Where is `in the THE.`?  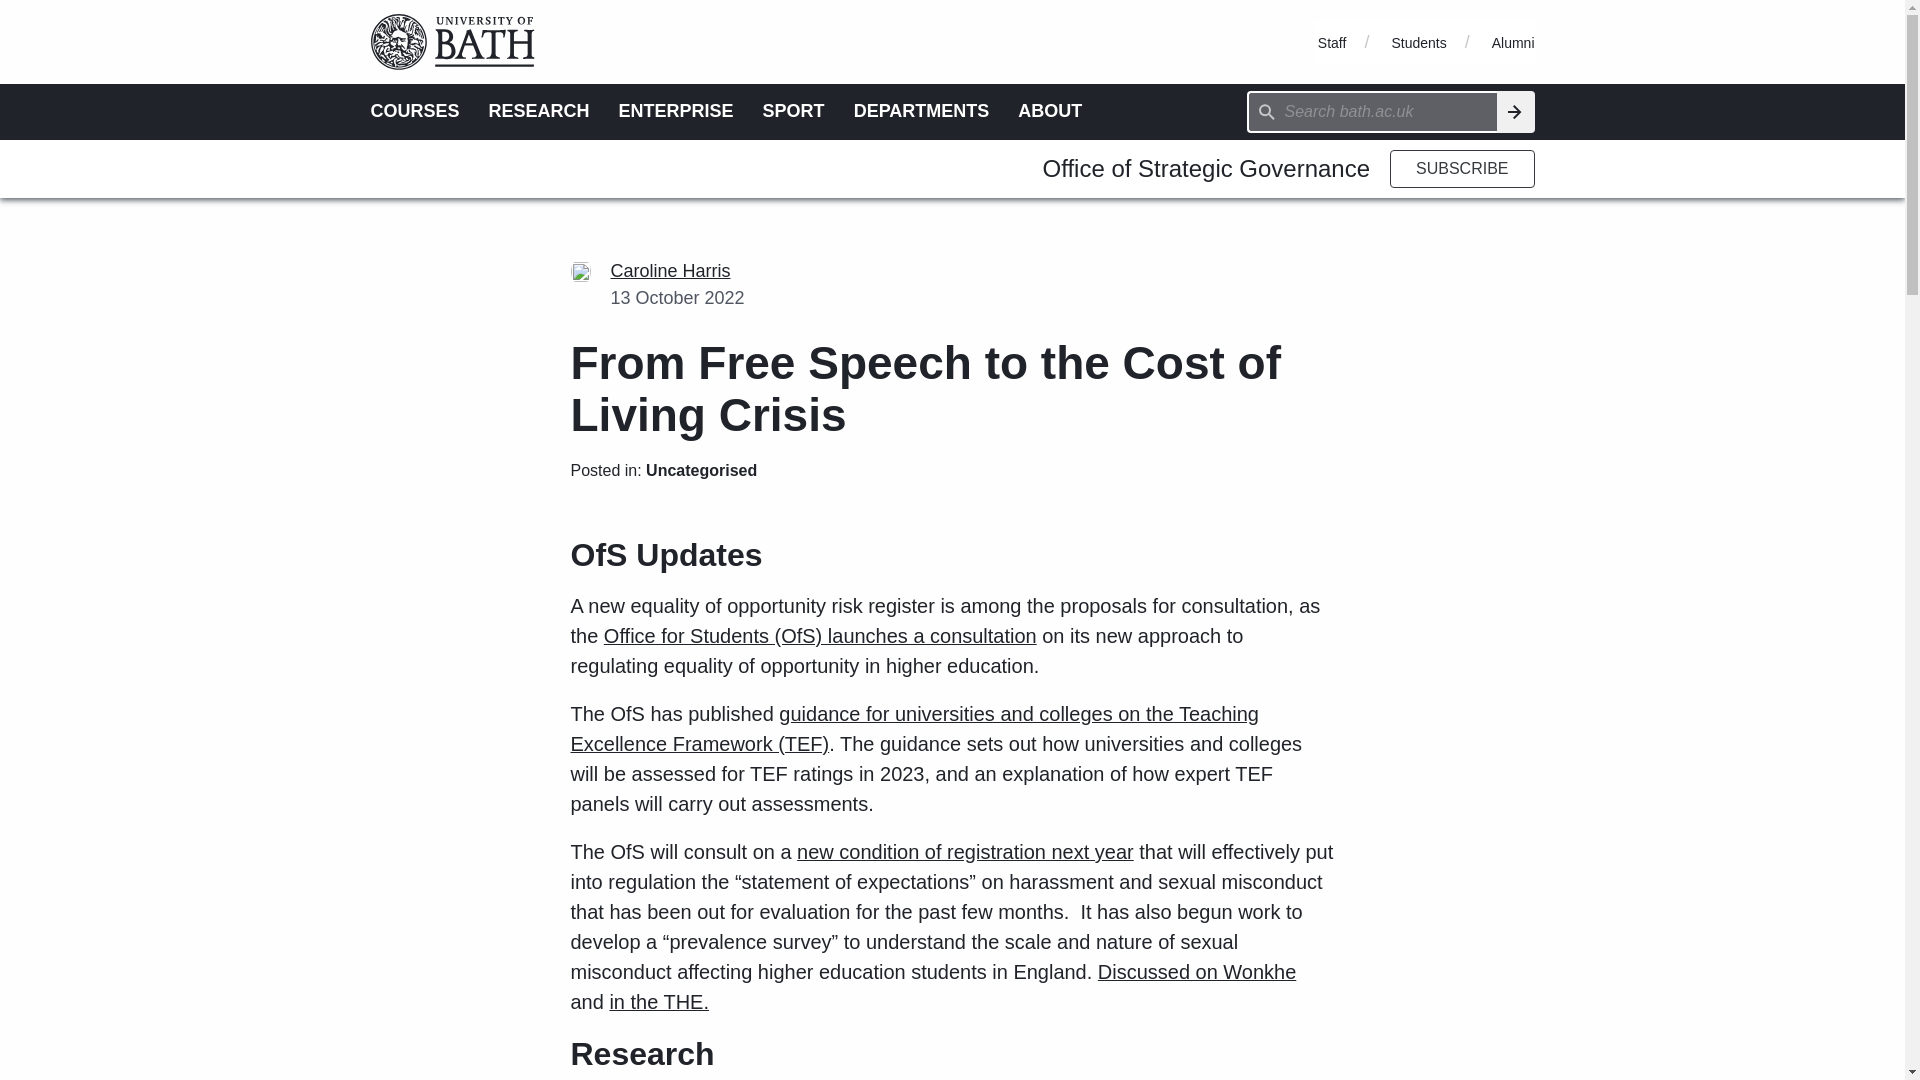
in the THE. is located at coordinates (658, 1002).